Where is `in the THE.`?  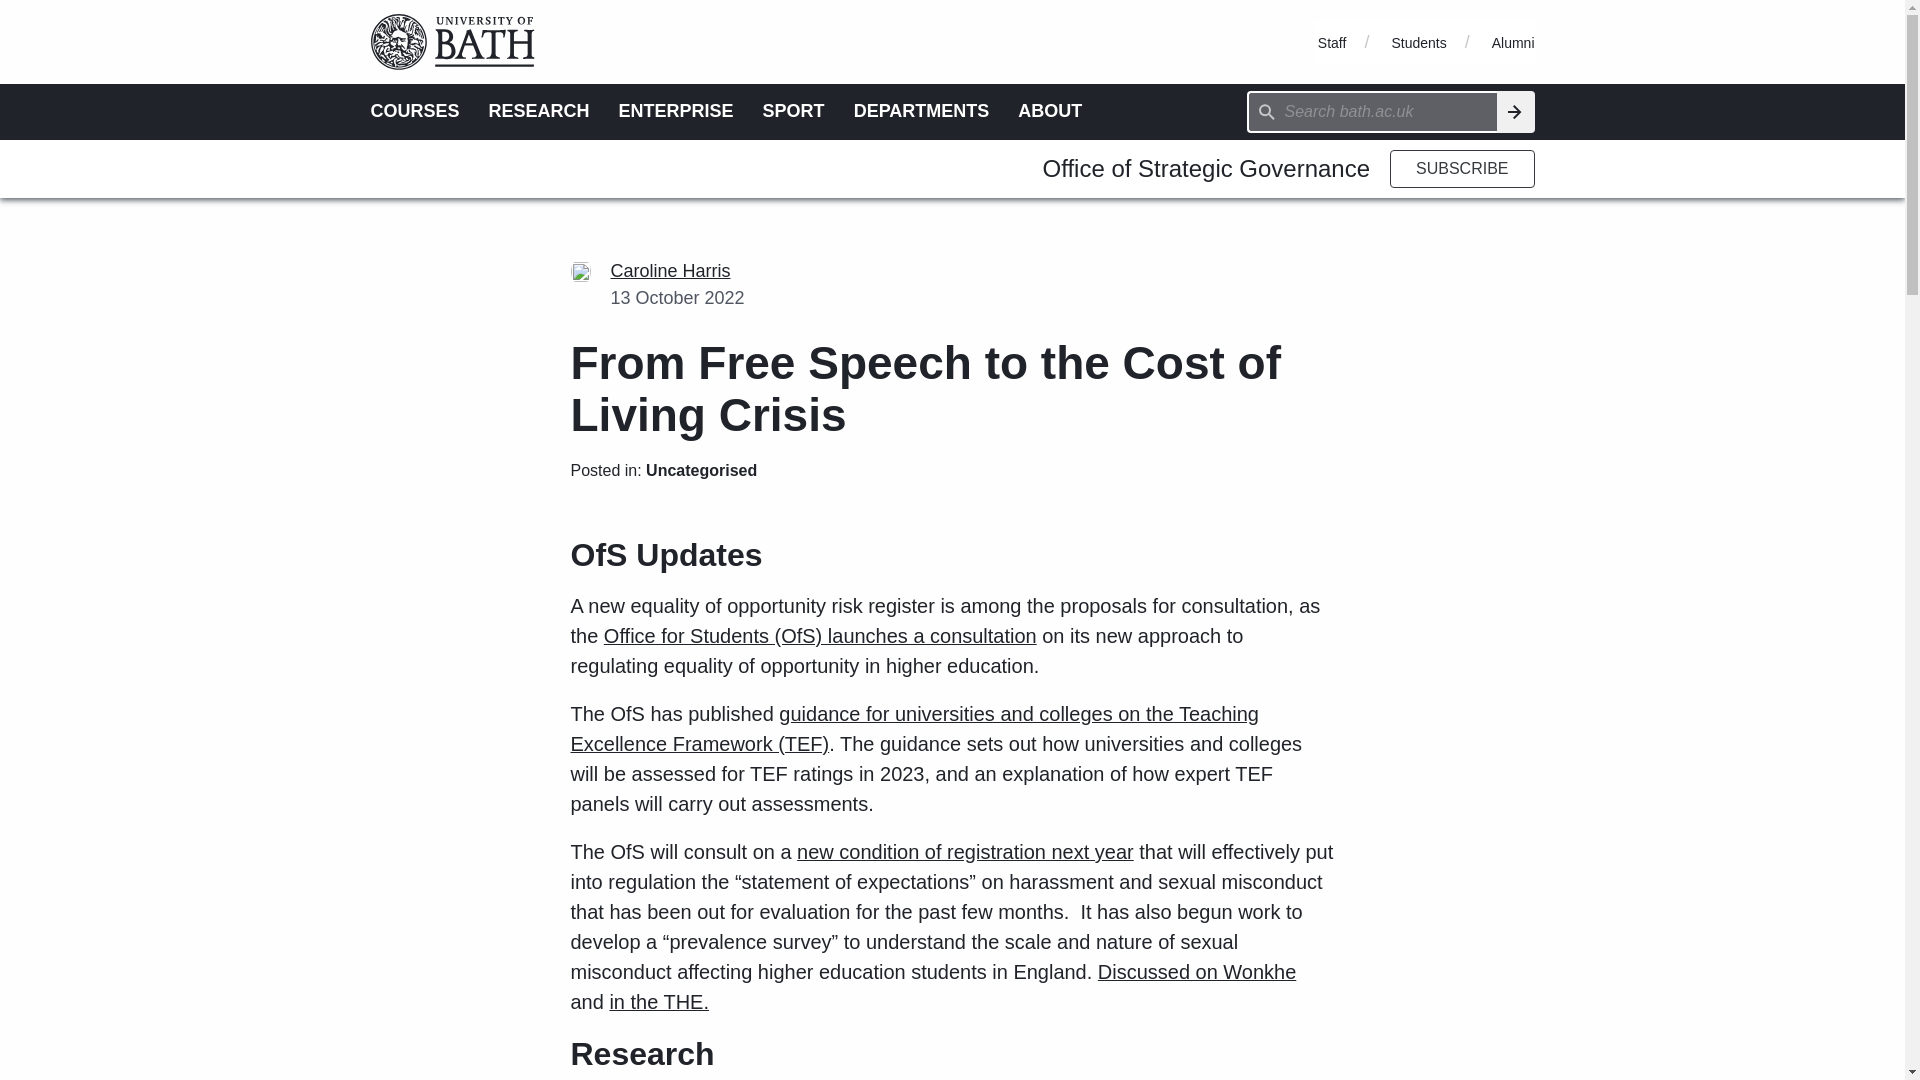
in the THE. is located at coordinates (658, 1002).